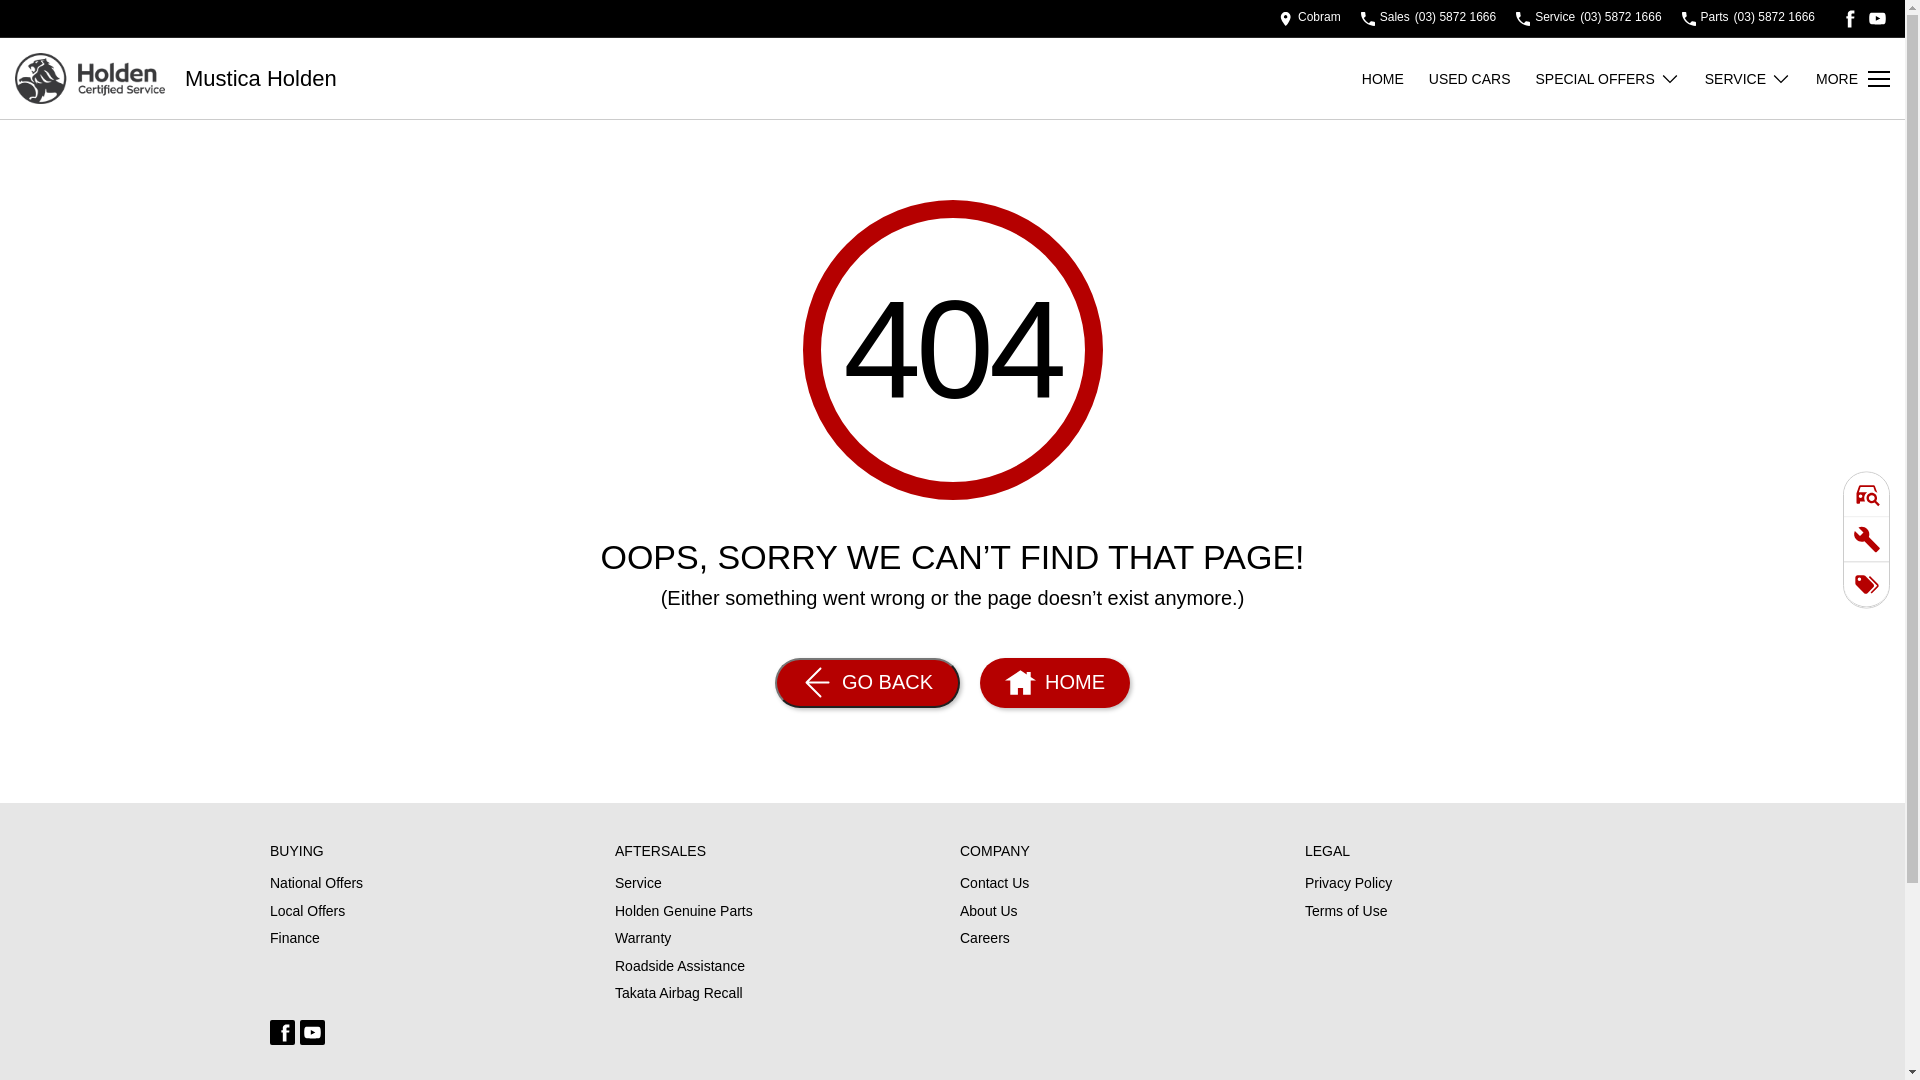 The height and width of the screenshot is (1080, 1920). What do you see at coordinates (679, 994) in the screenshot?
I see `Takata Airbag Recall` at bounding box center [679, 994].